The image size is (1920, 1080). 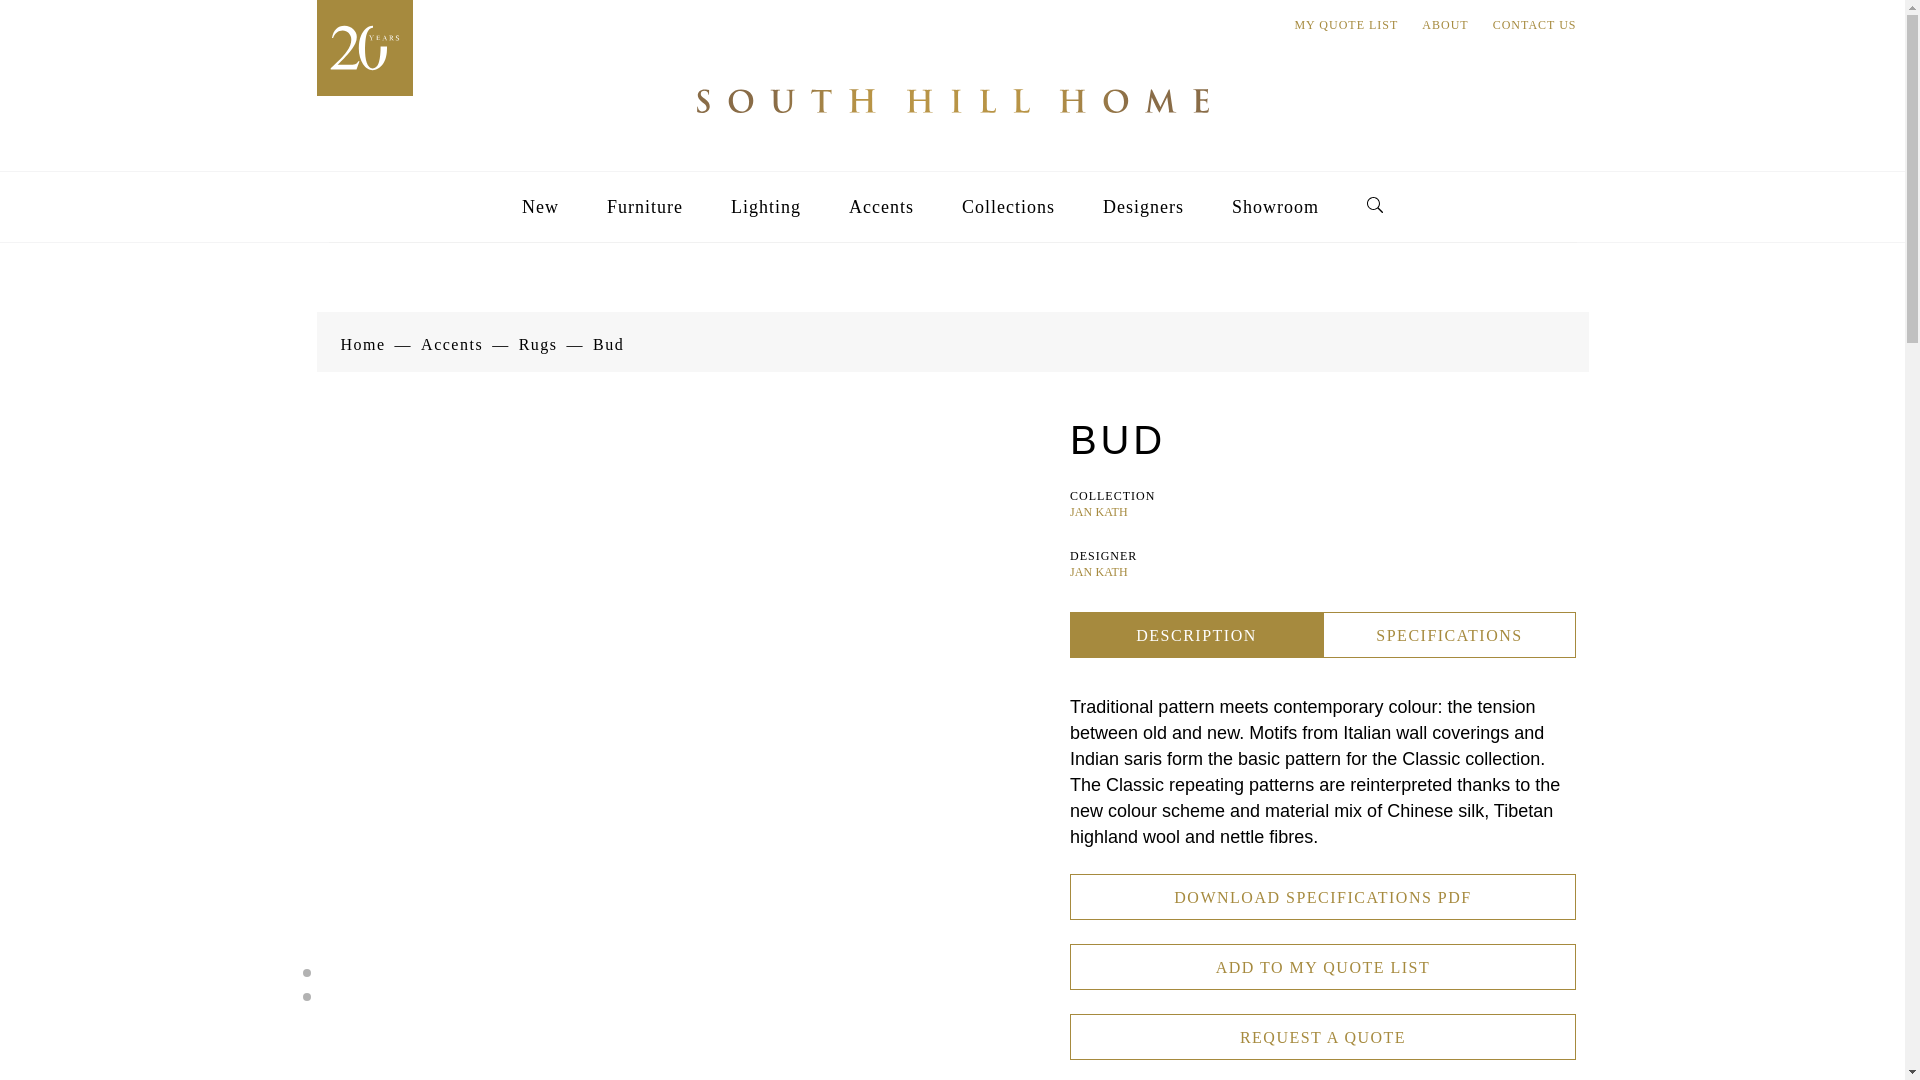 I want to click on CONTACT US, so click(x=1534, y=25).